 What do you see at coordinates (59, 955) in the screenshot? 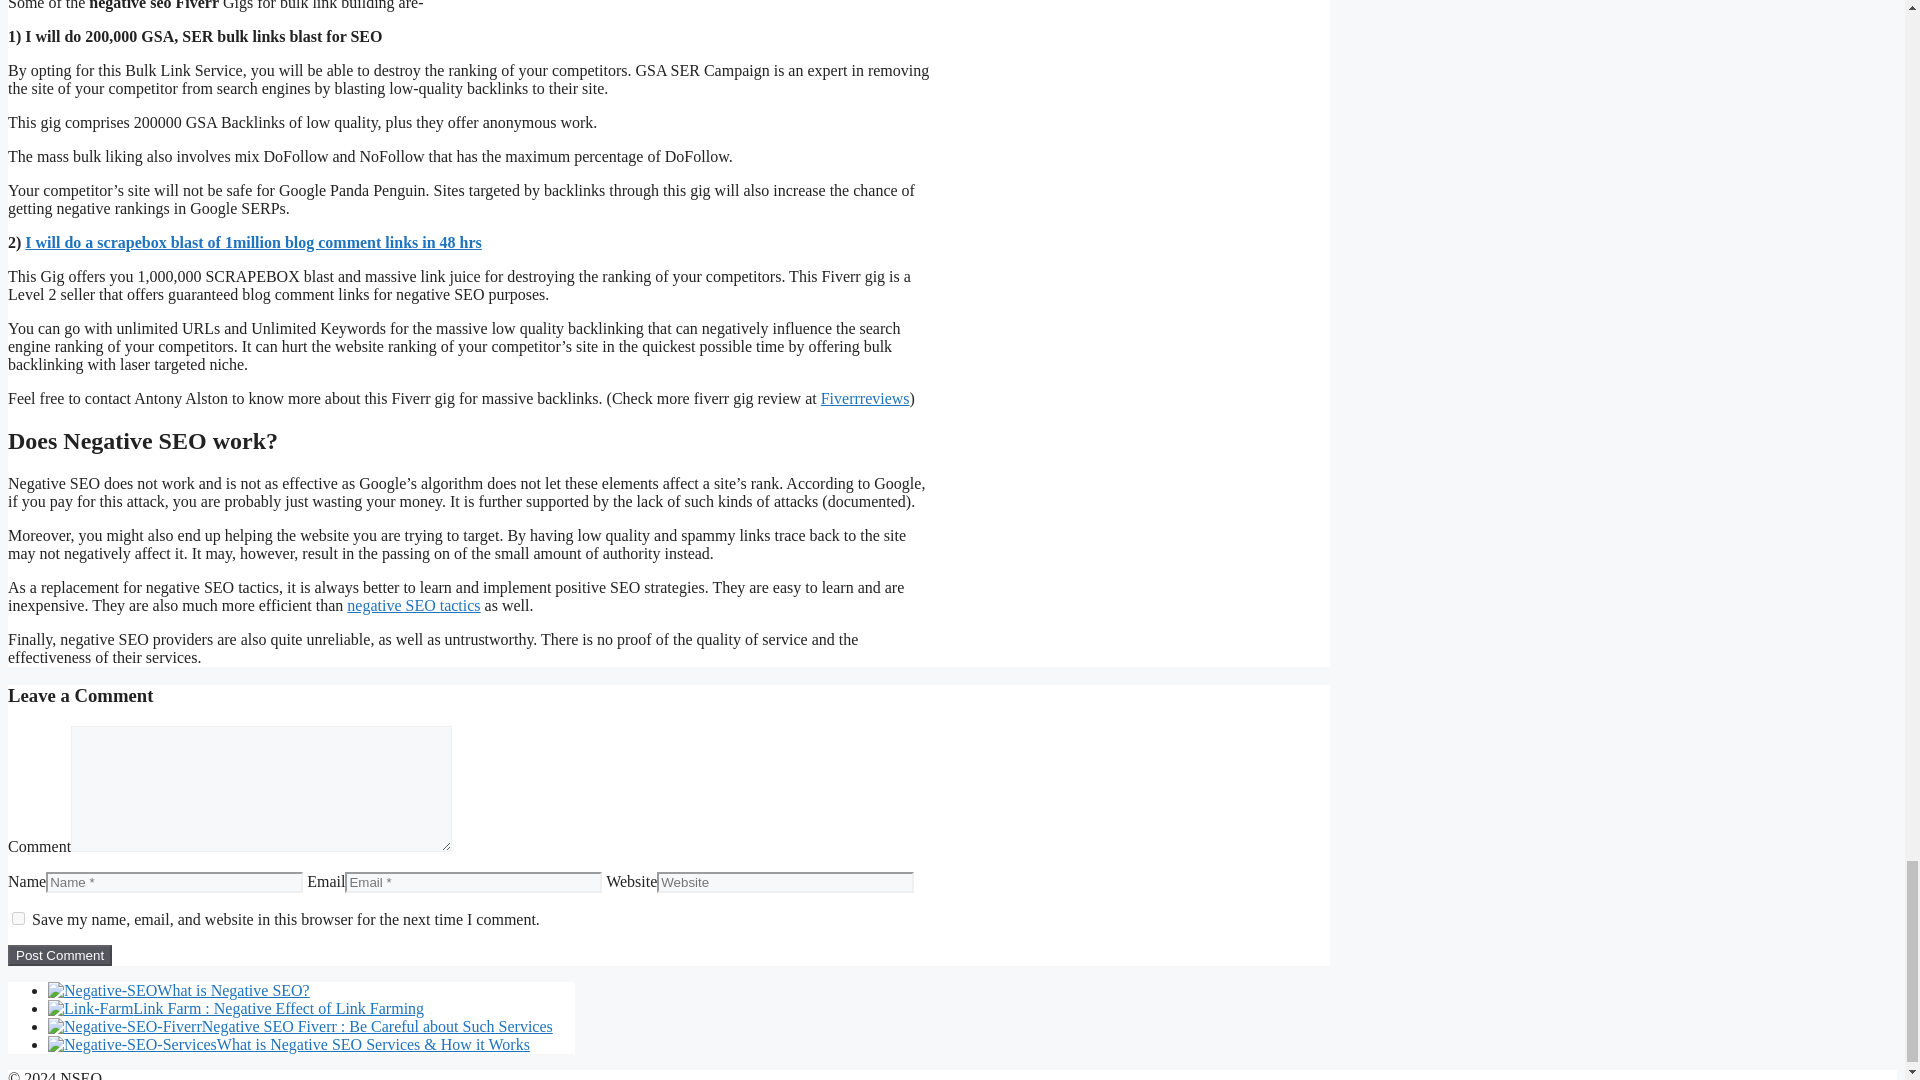
I see `Post Comment` at bounding box center [59, 955].